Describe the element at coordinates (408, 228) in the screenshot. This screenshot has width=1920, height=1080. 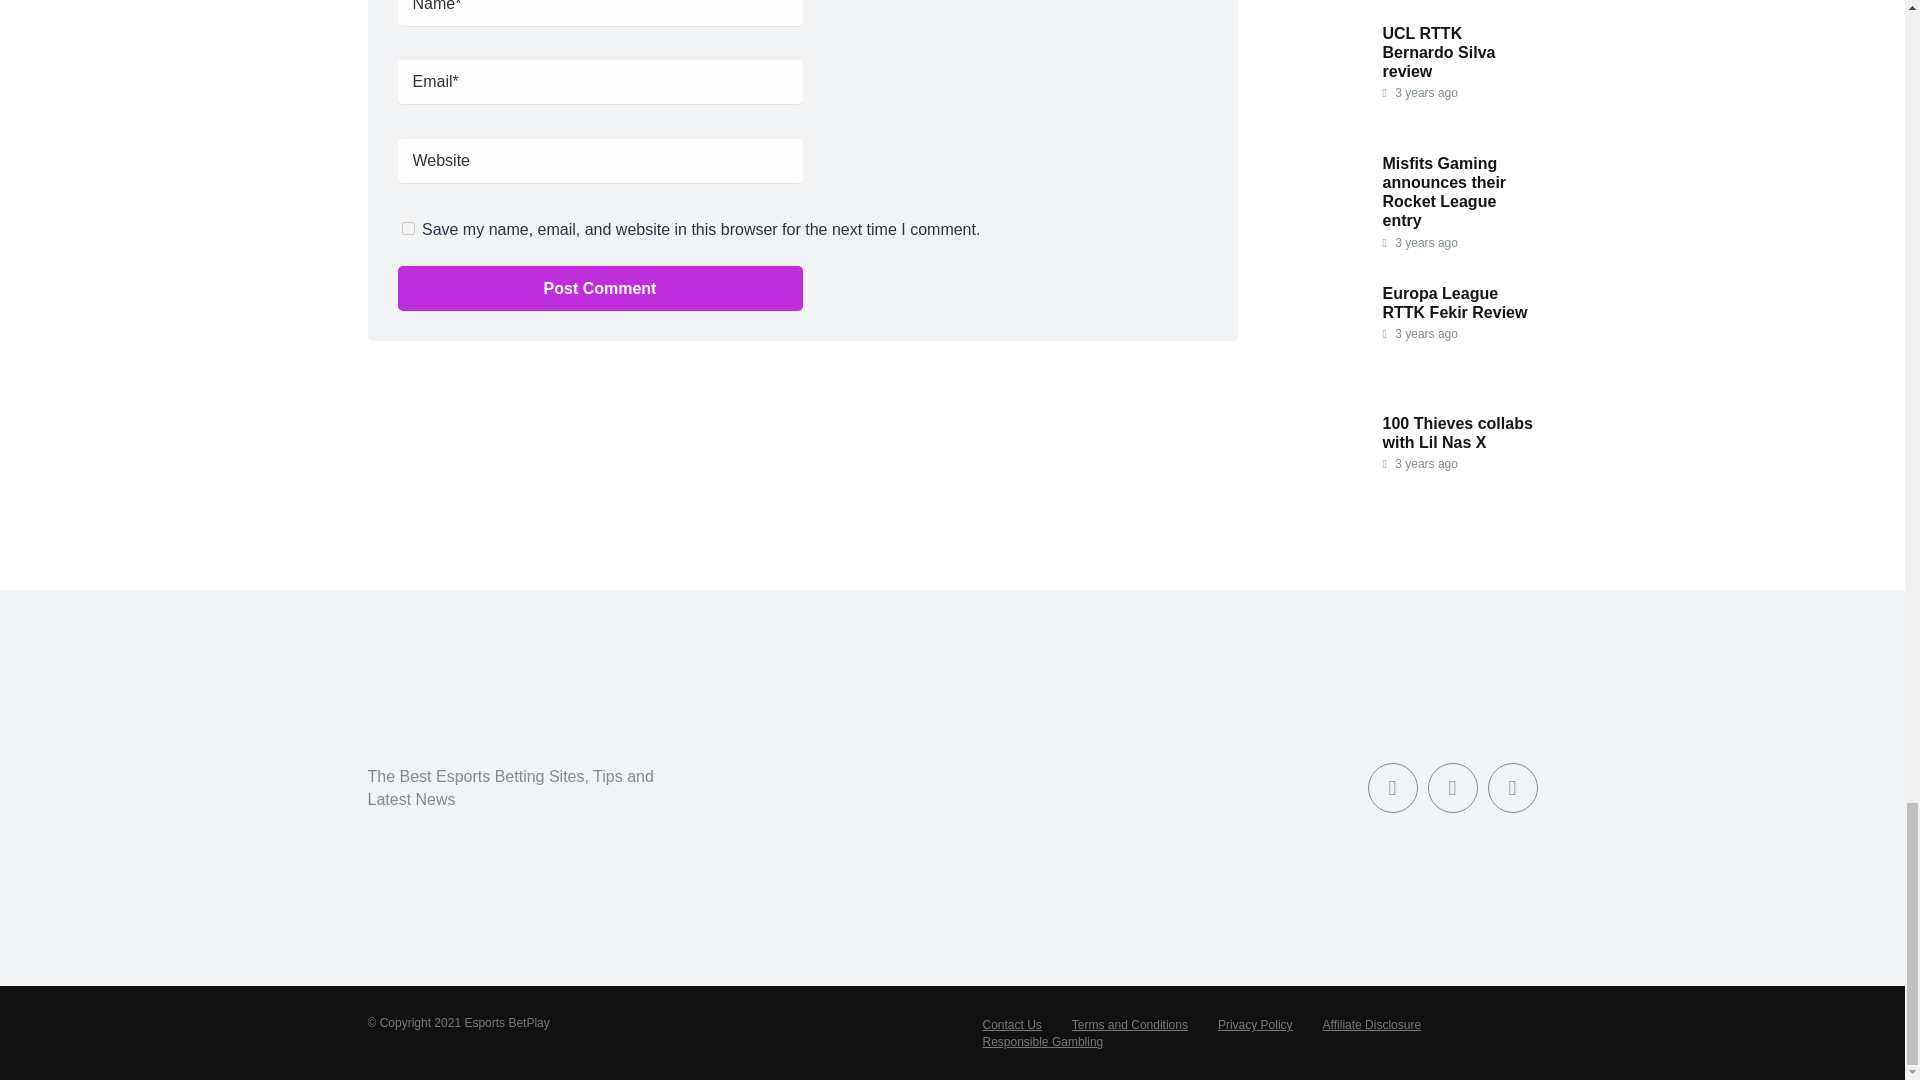
I see `yes` at that location.